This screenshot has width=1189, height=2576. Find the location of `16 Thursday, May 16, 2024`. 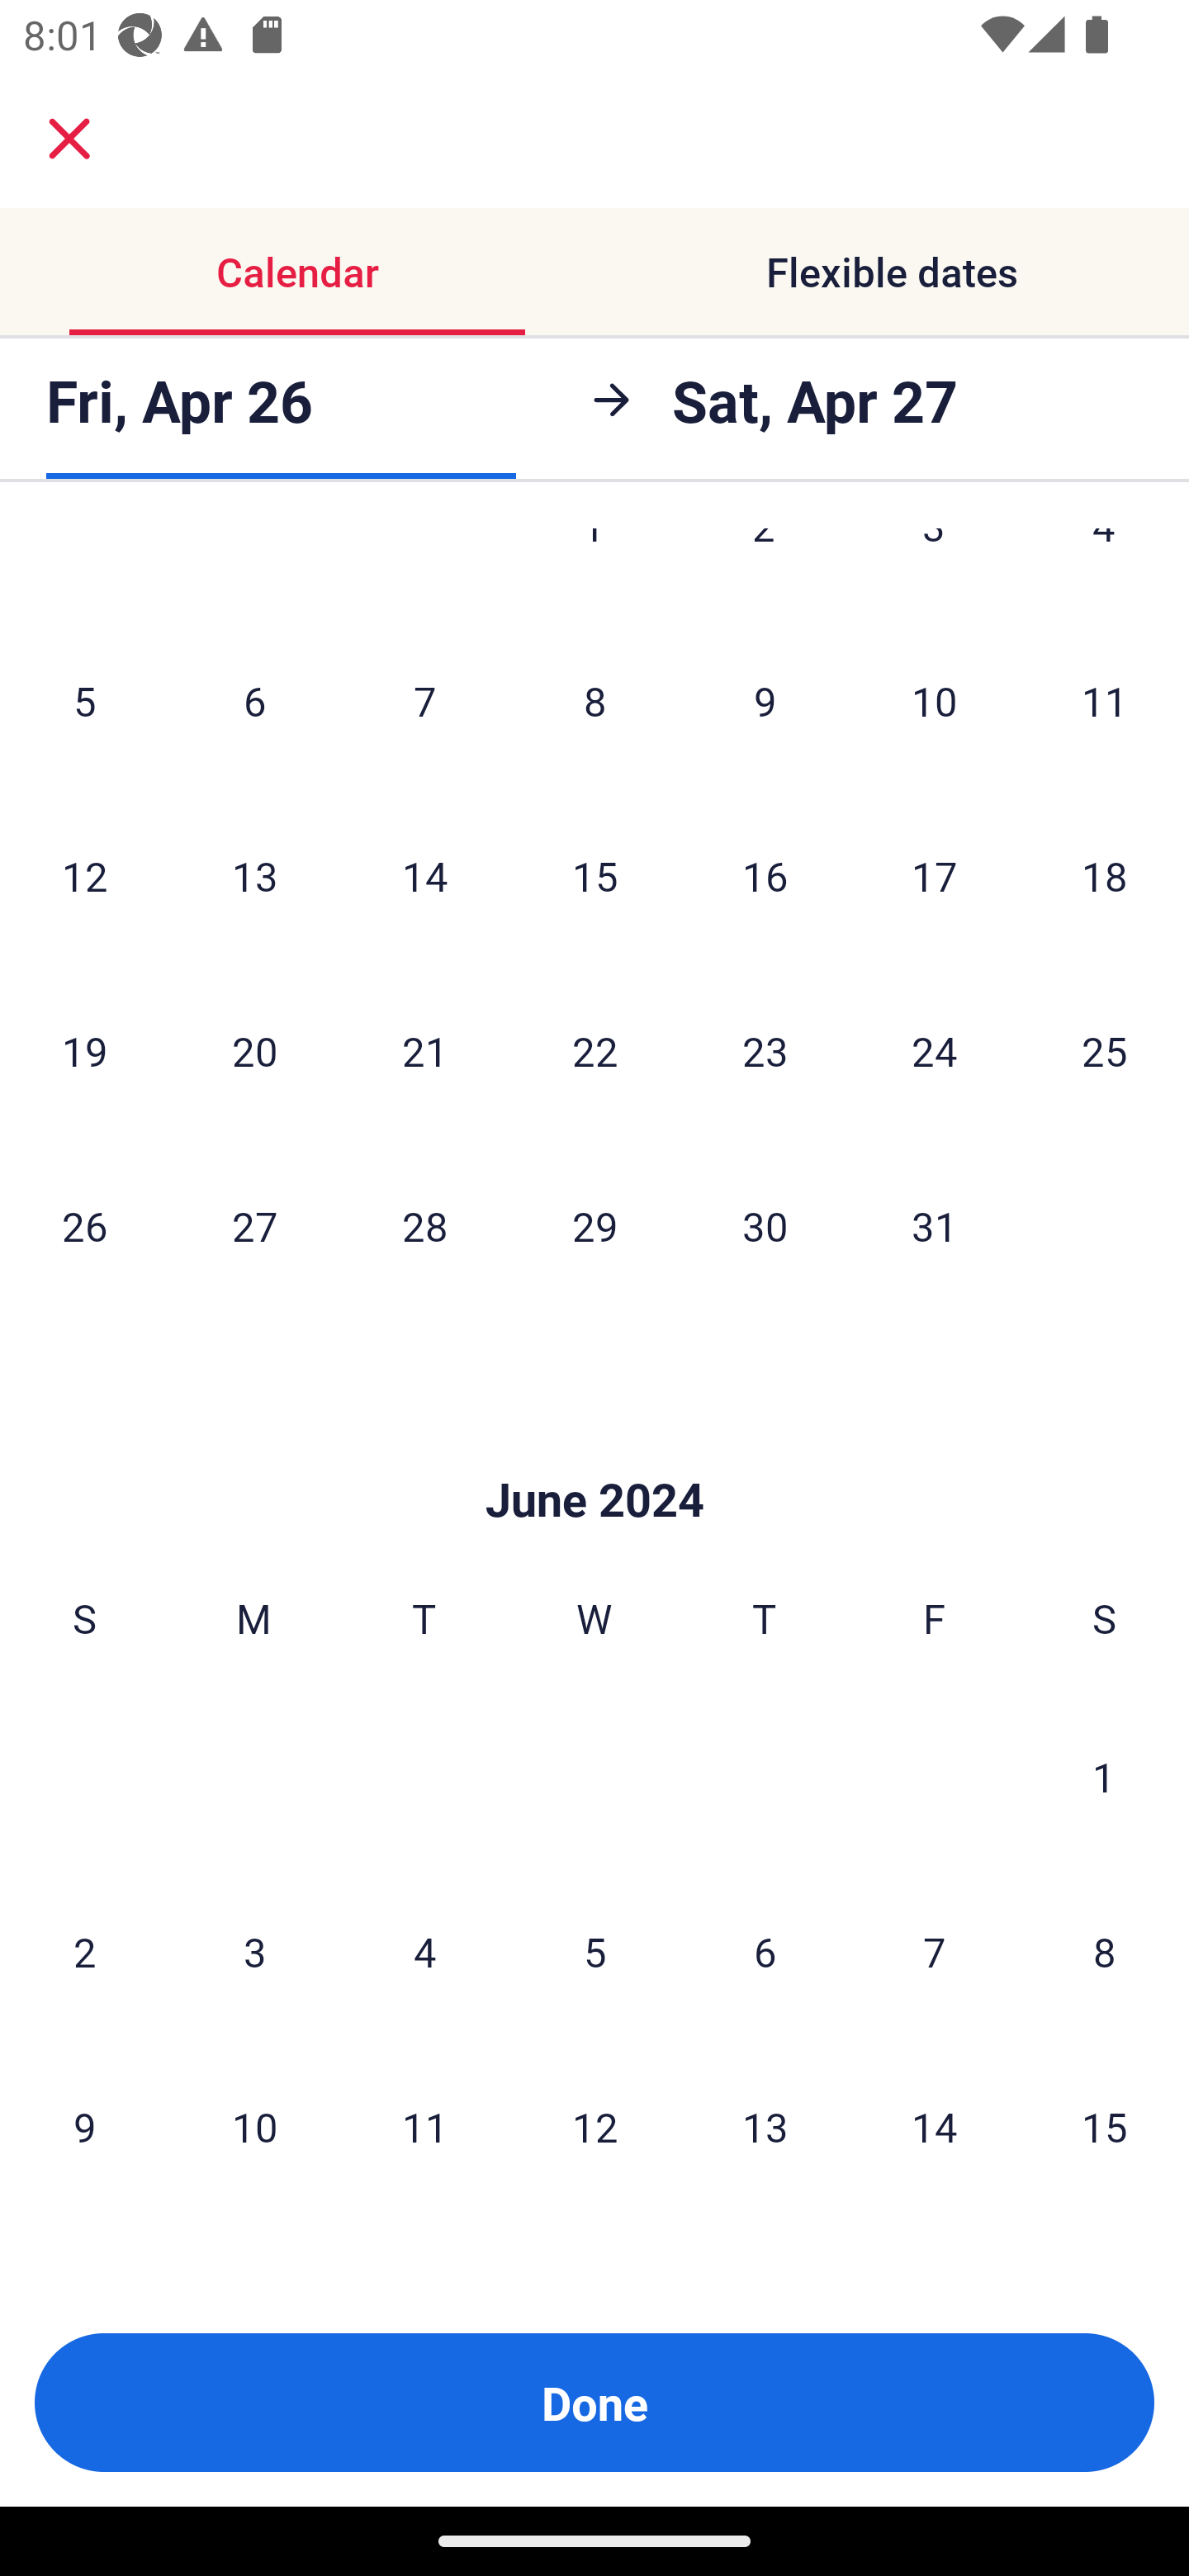

16 Thursday, May 16, 2024 is located at coordinates (765, 875).